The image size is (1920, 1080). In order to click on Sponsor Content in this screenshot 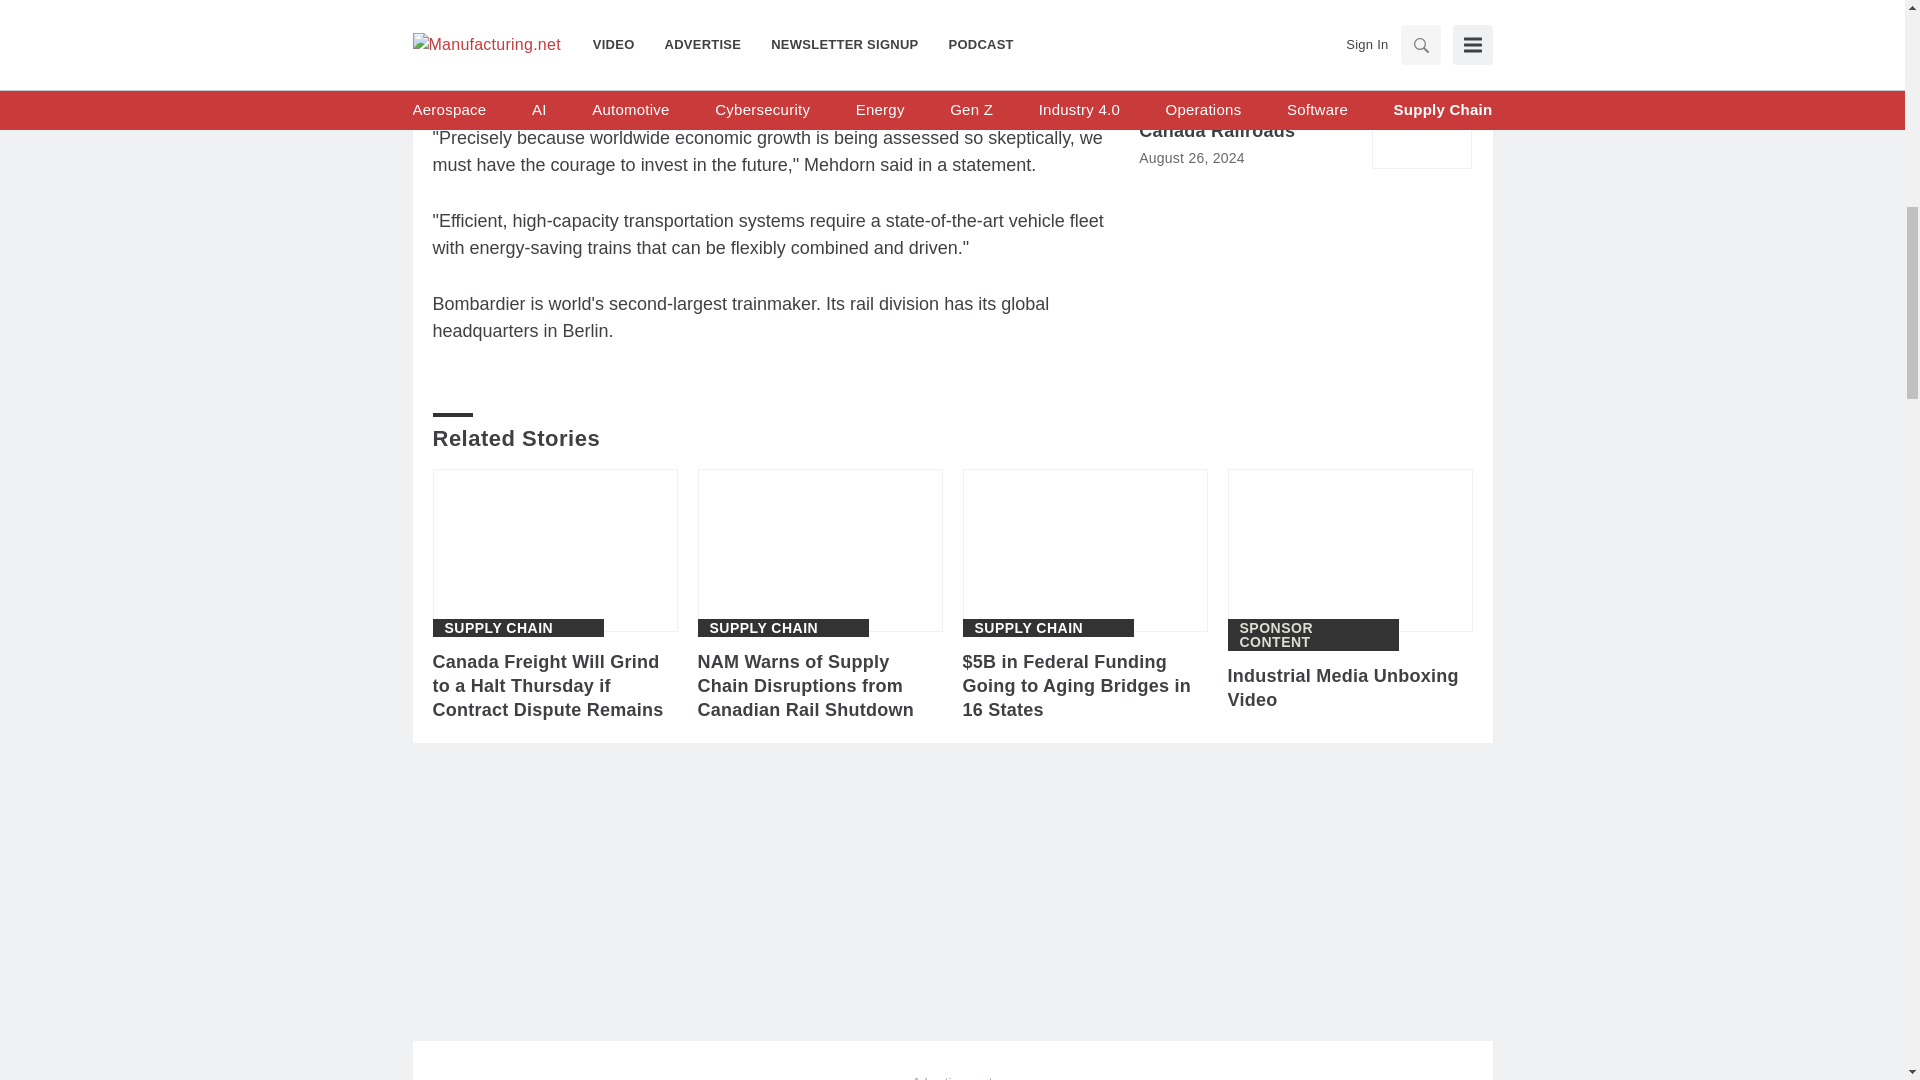, I will do `click(1314, 635)`.